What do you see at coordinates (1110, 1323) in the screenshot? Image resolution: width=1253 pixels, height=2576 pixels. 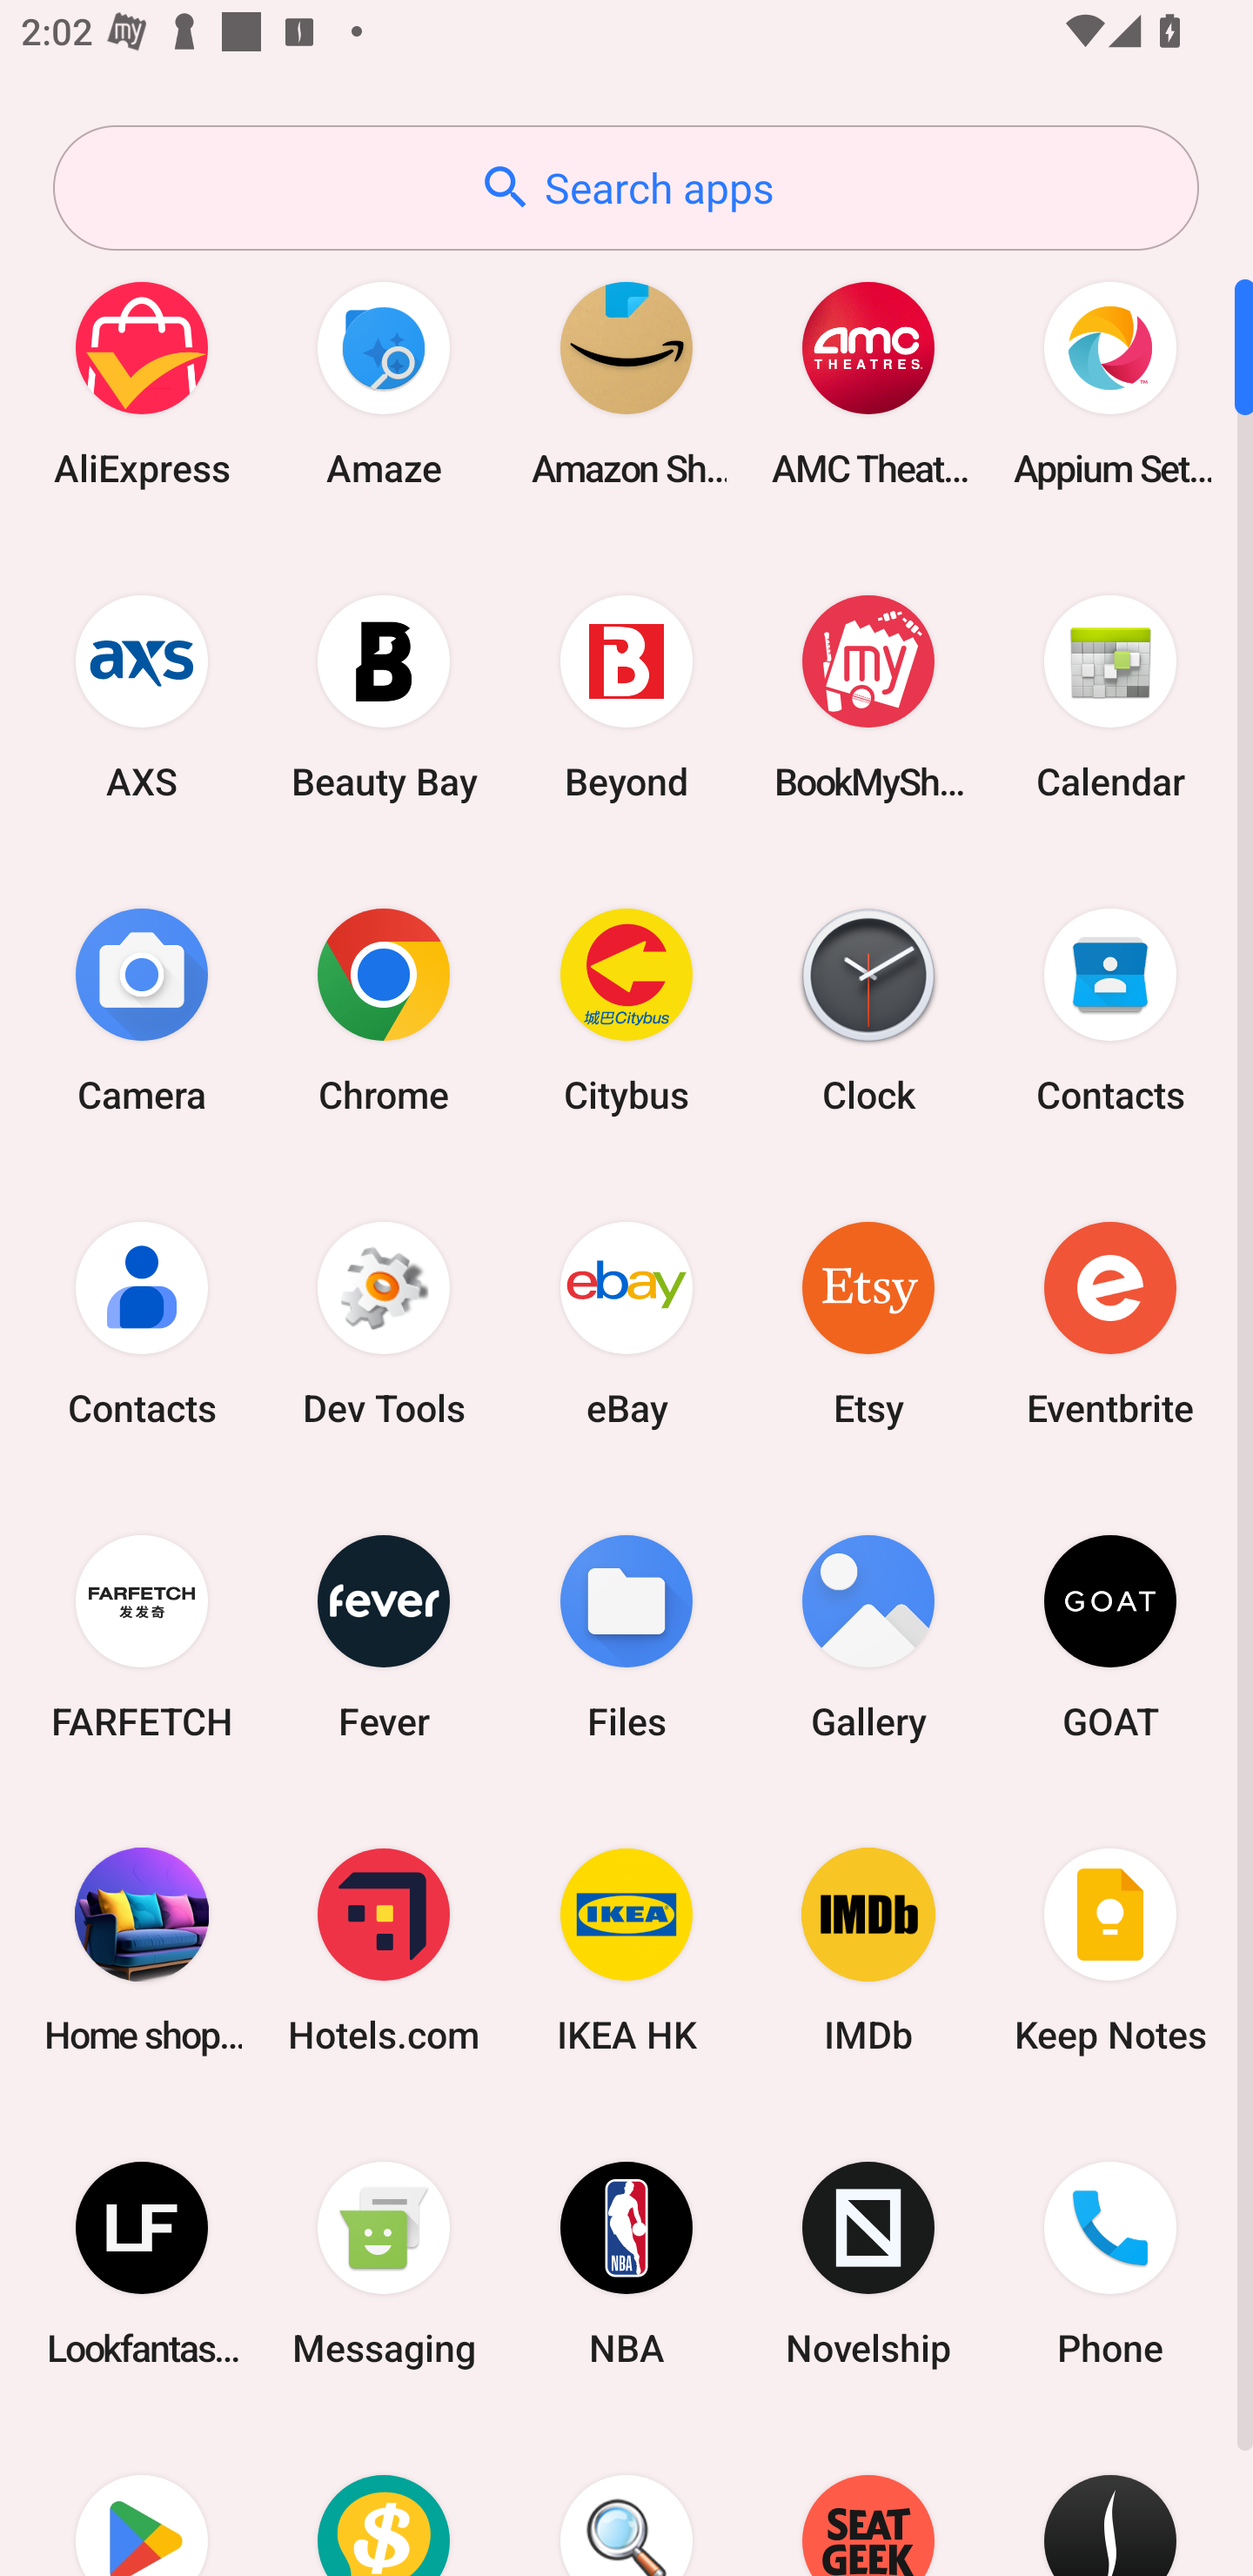 I see `Eventbrite` at bounding box center [1110, 1323].